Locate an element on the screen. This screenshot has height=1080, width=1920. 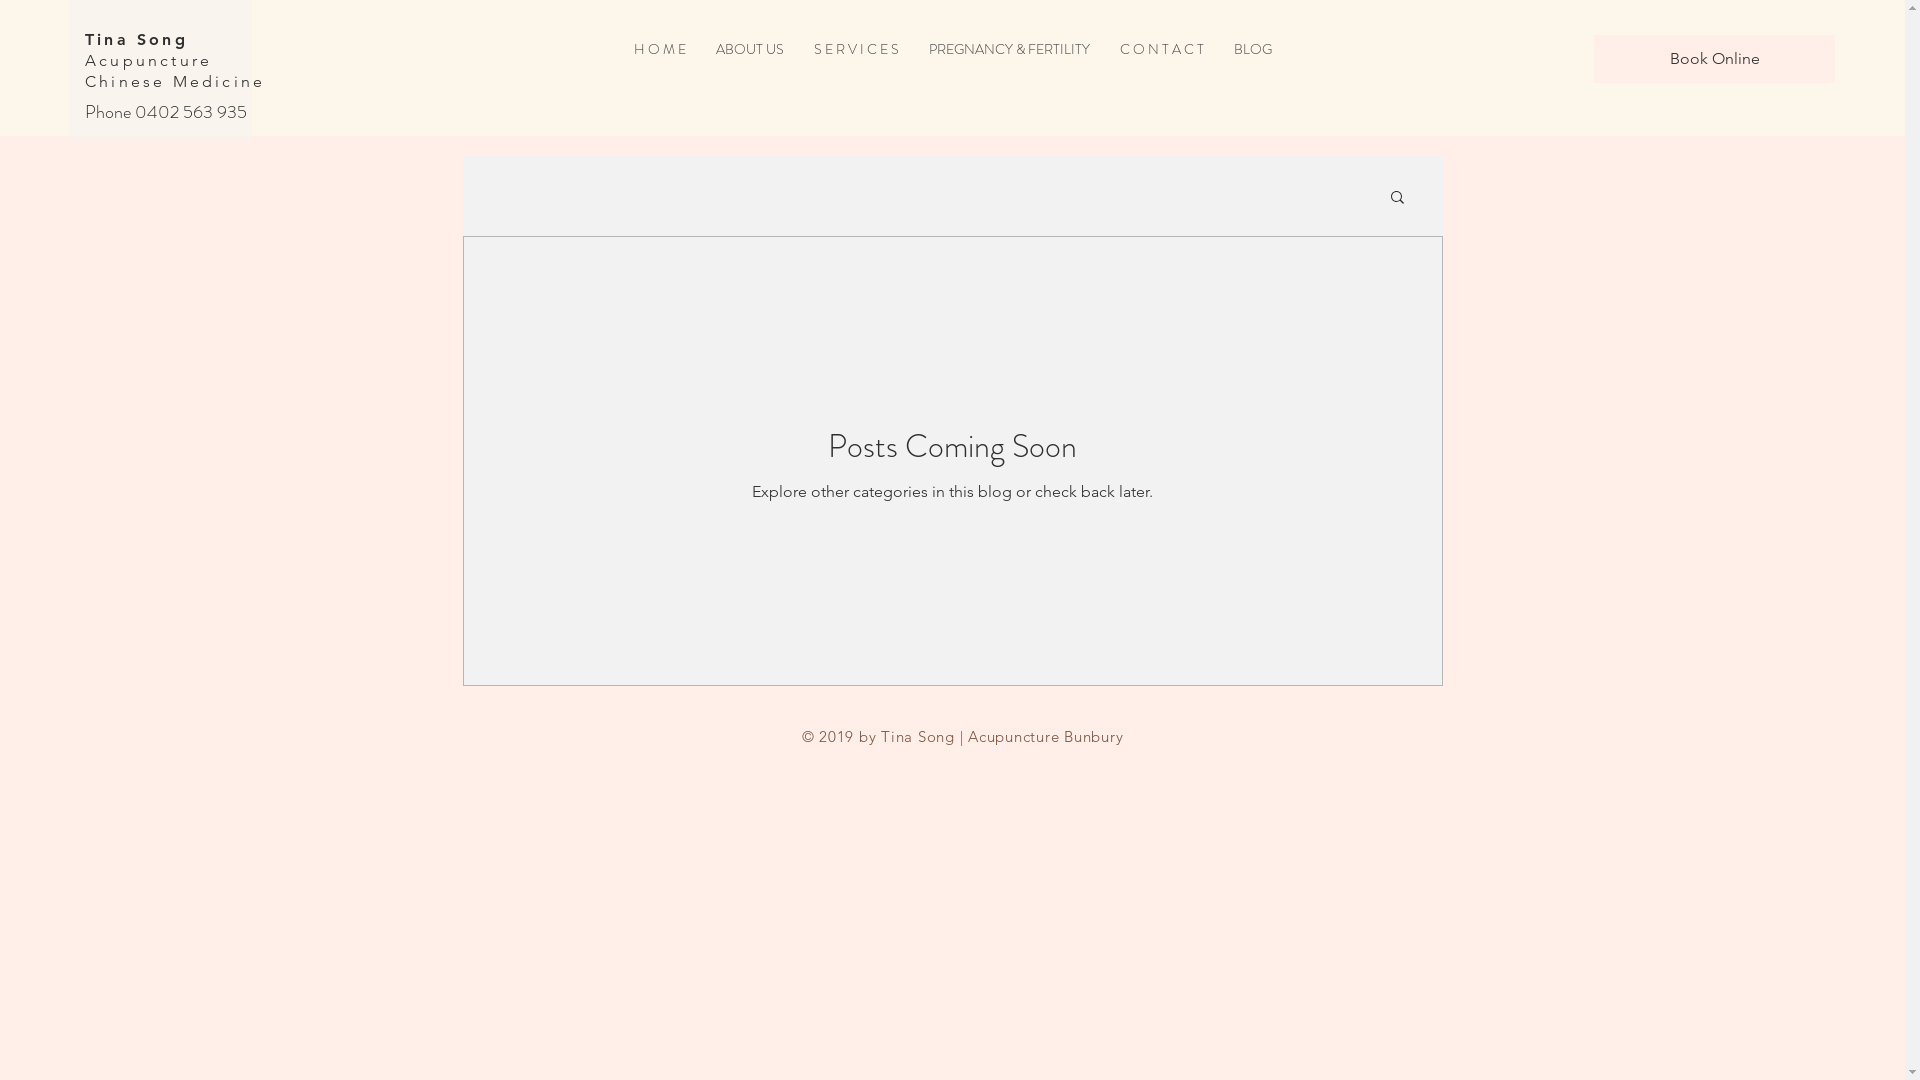
ABOUT US is located at coordinates (749, 50).